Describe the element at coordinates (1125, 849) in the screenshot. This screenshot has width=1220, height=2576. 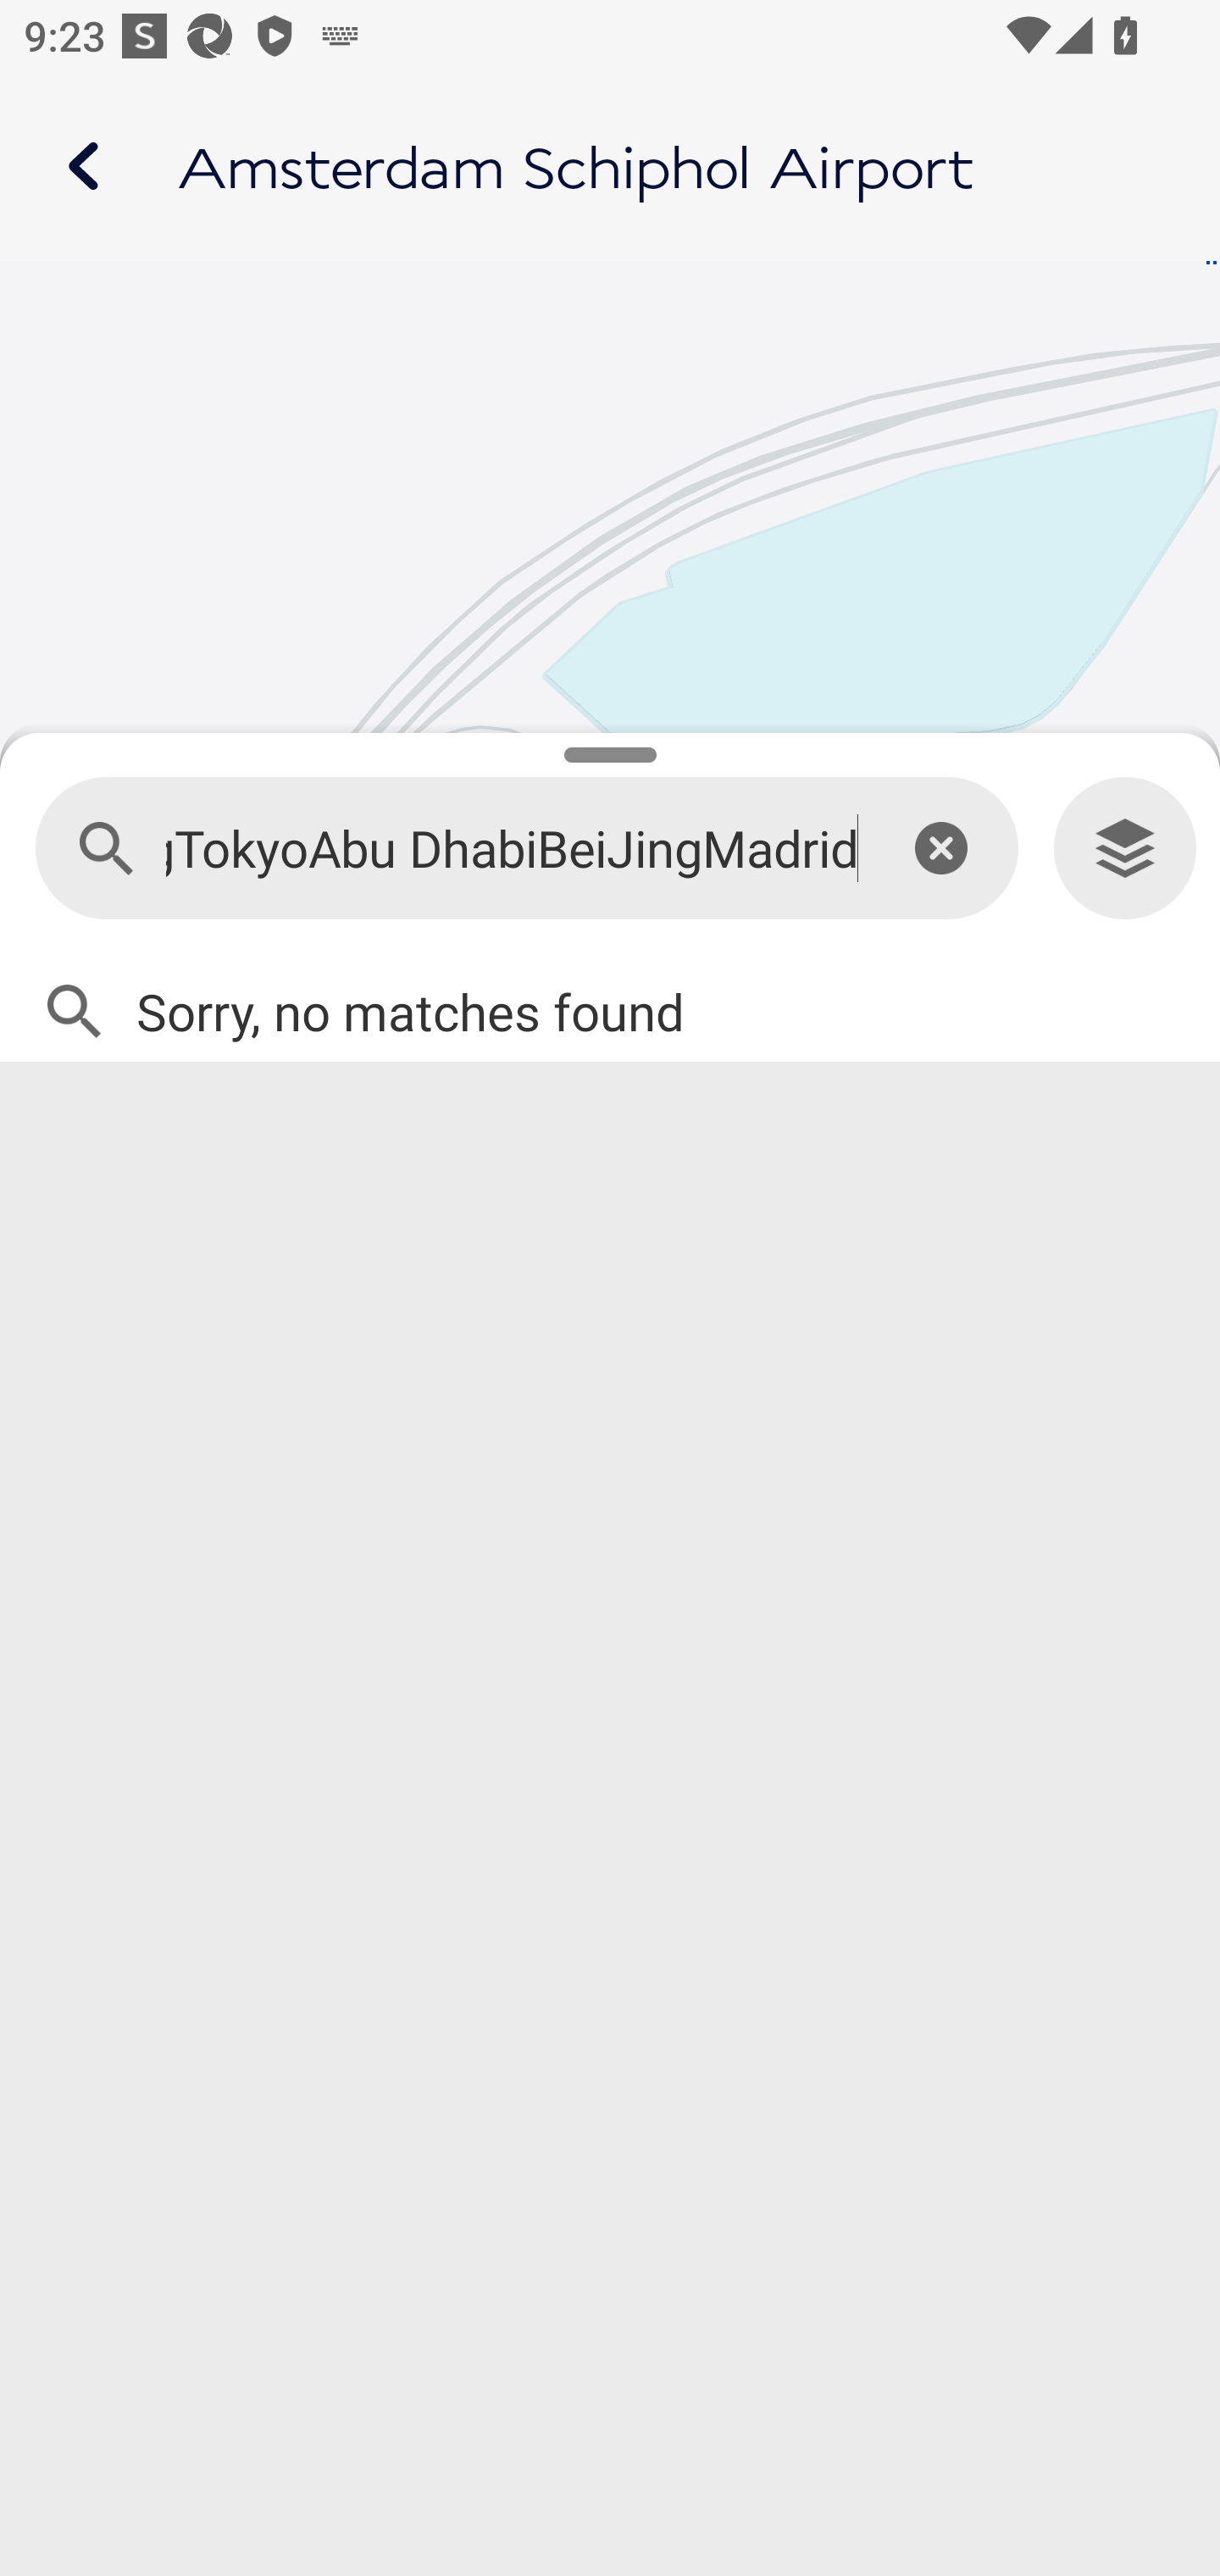
I see `Levels` at that location.